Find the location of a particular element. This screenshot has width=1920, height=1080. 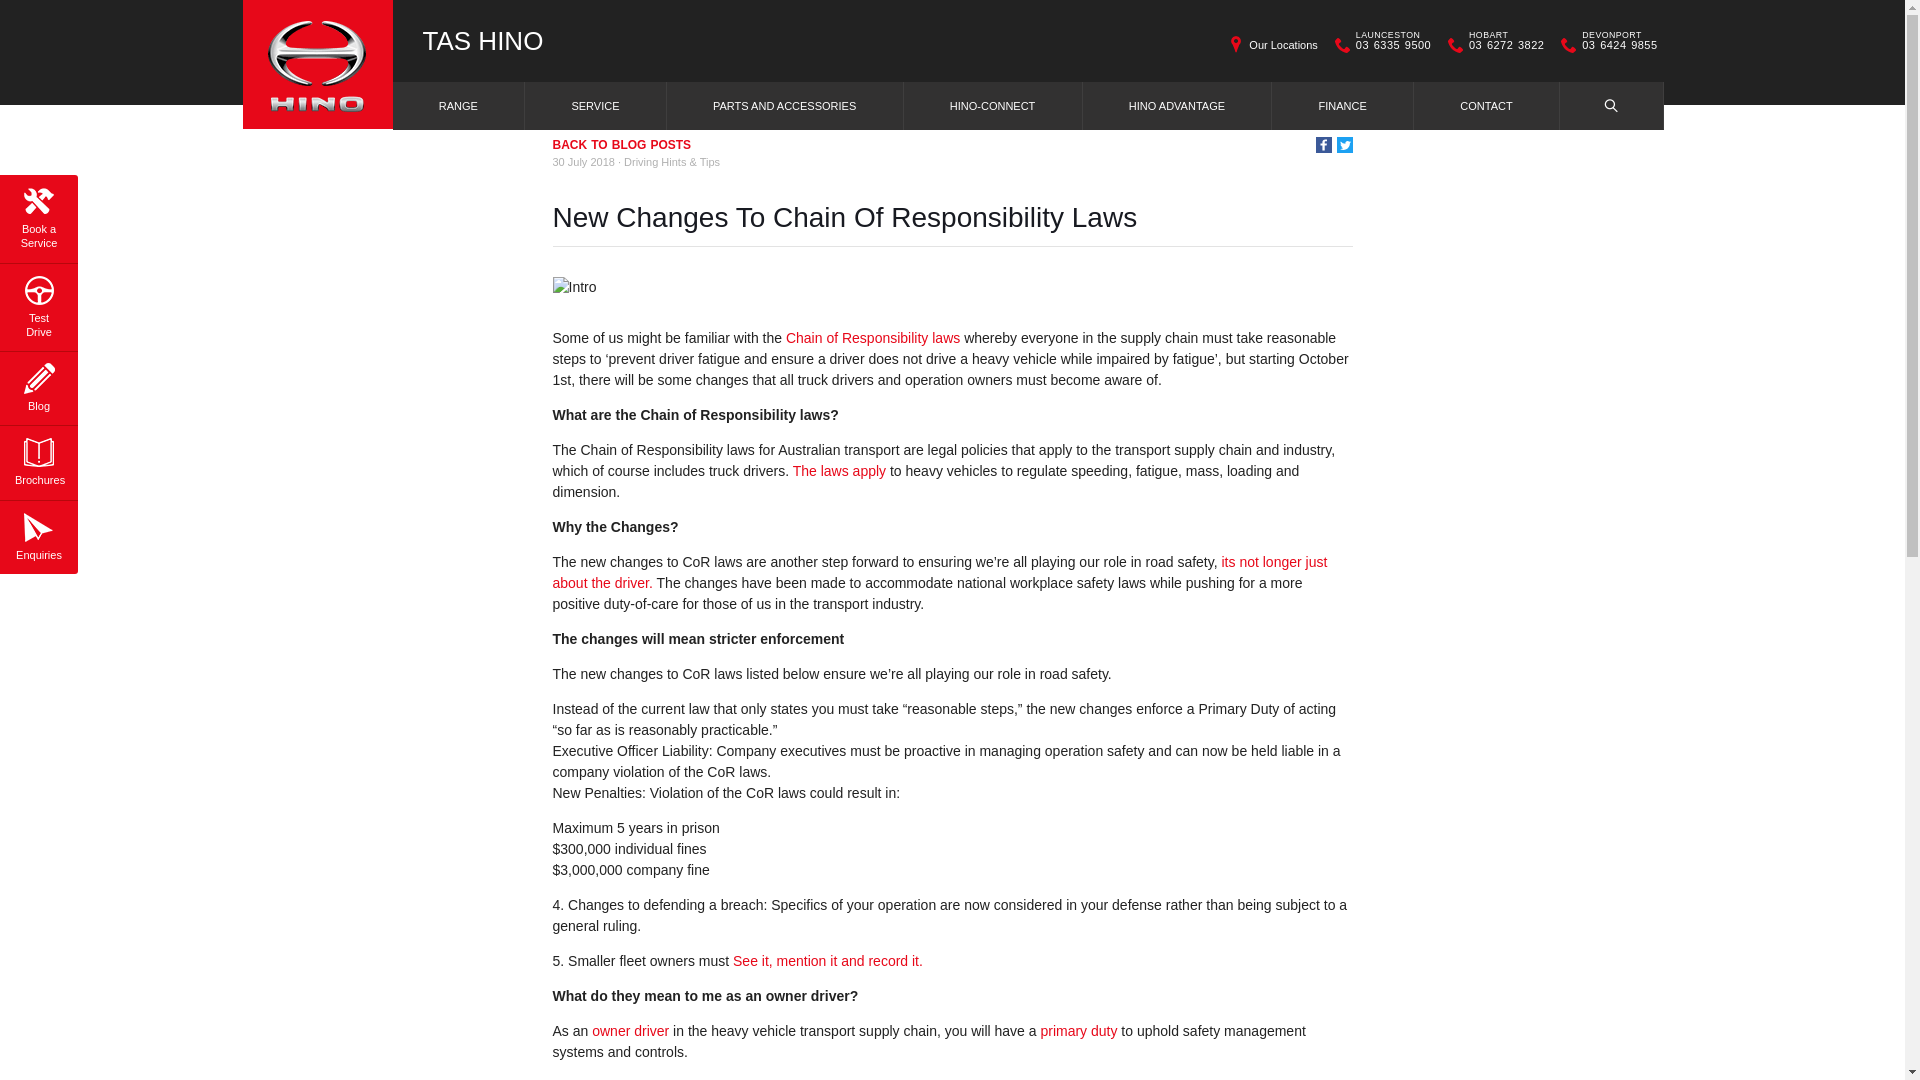

RANGE is located at coordinates (460, 106).